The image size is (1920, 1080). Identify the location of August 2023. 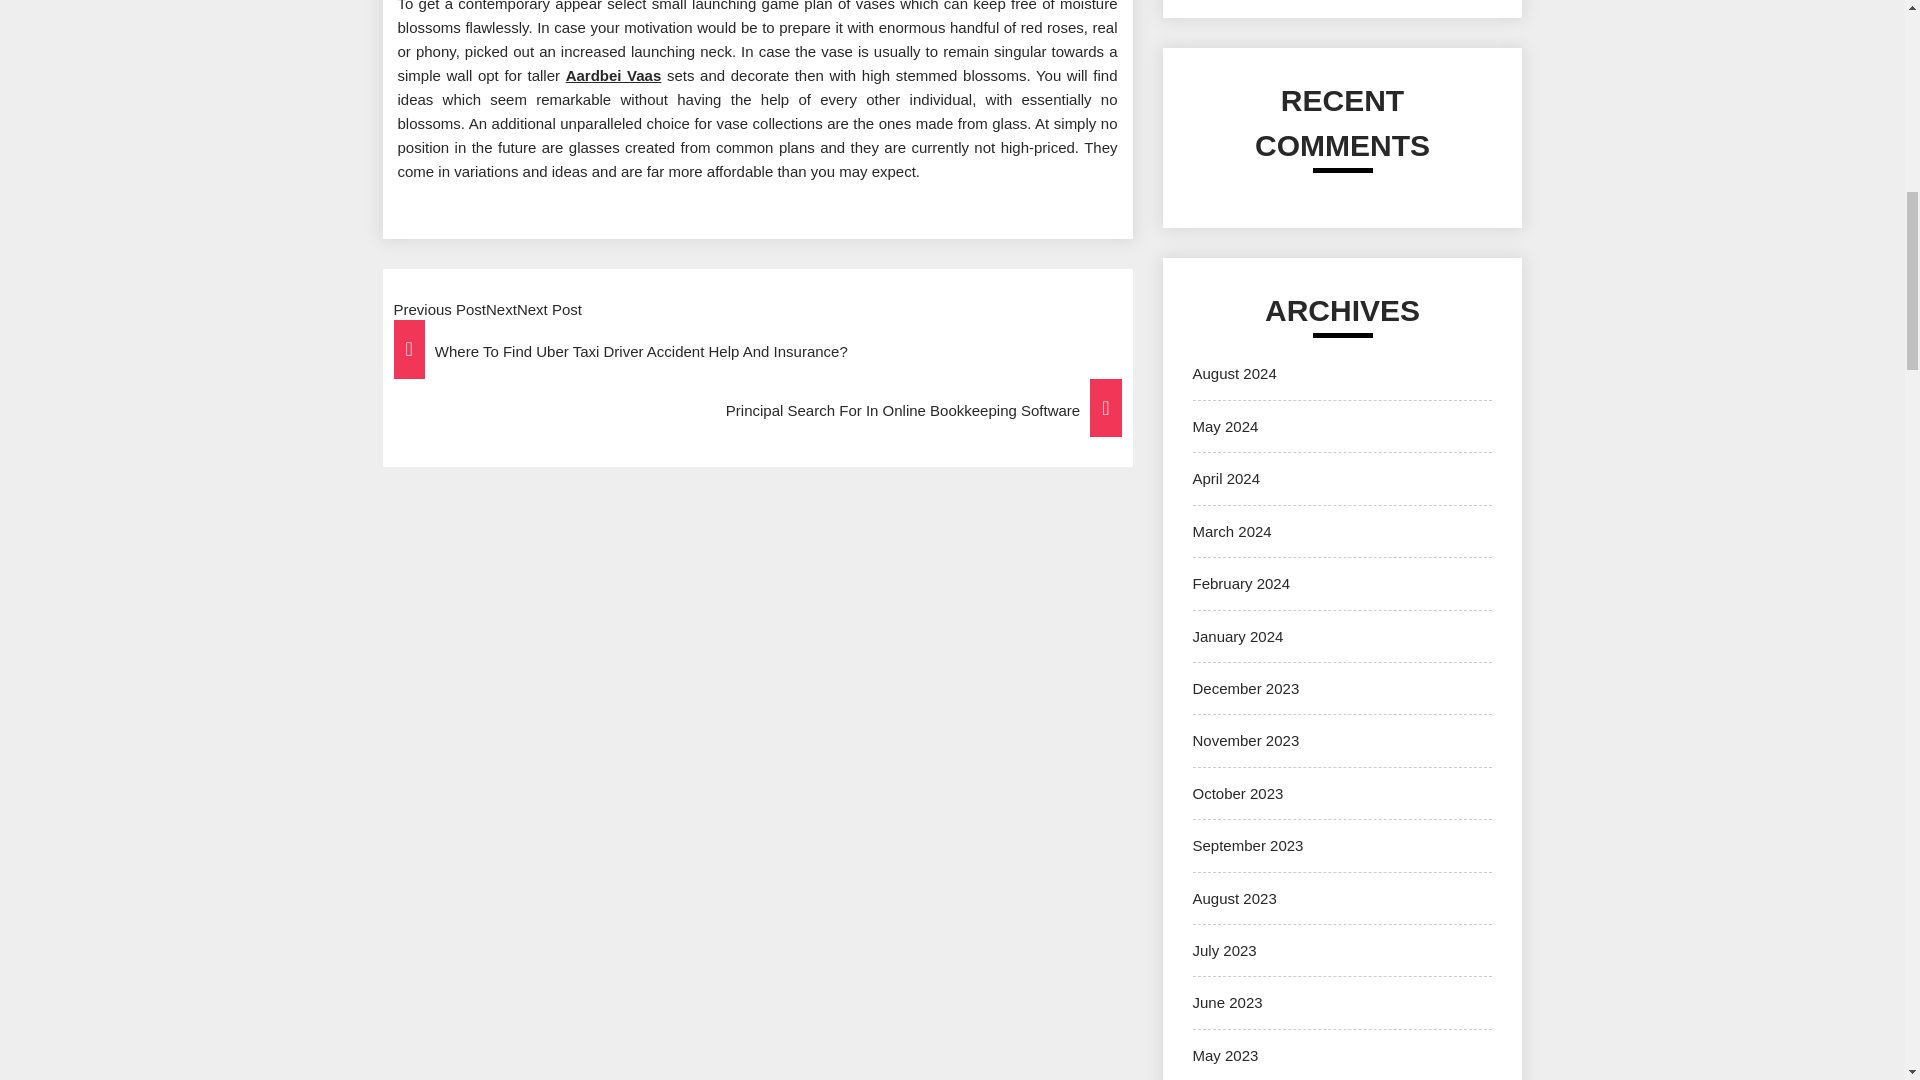
(1234, 898).